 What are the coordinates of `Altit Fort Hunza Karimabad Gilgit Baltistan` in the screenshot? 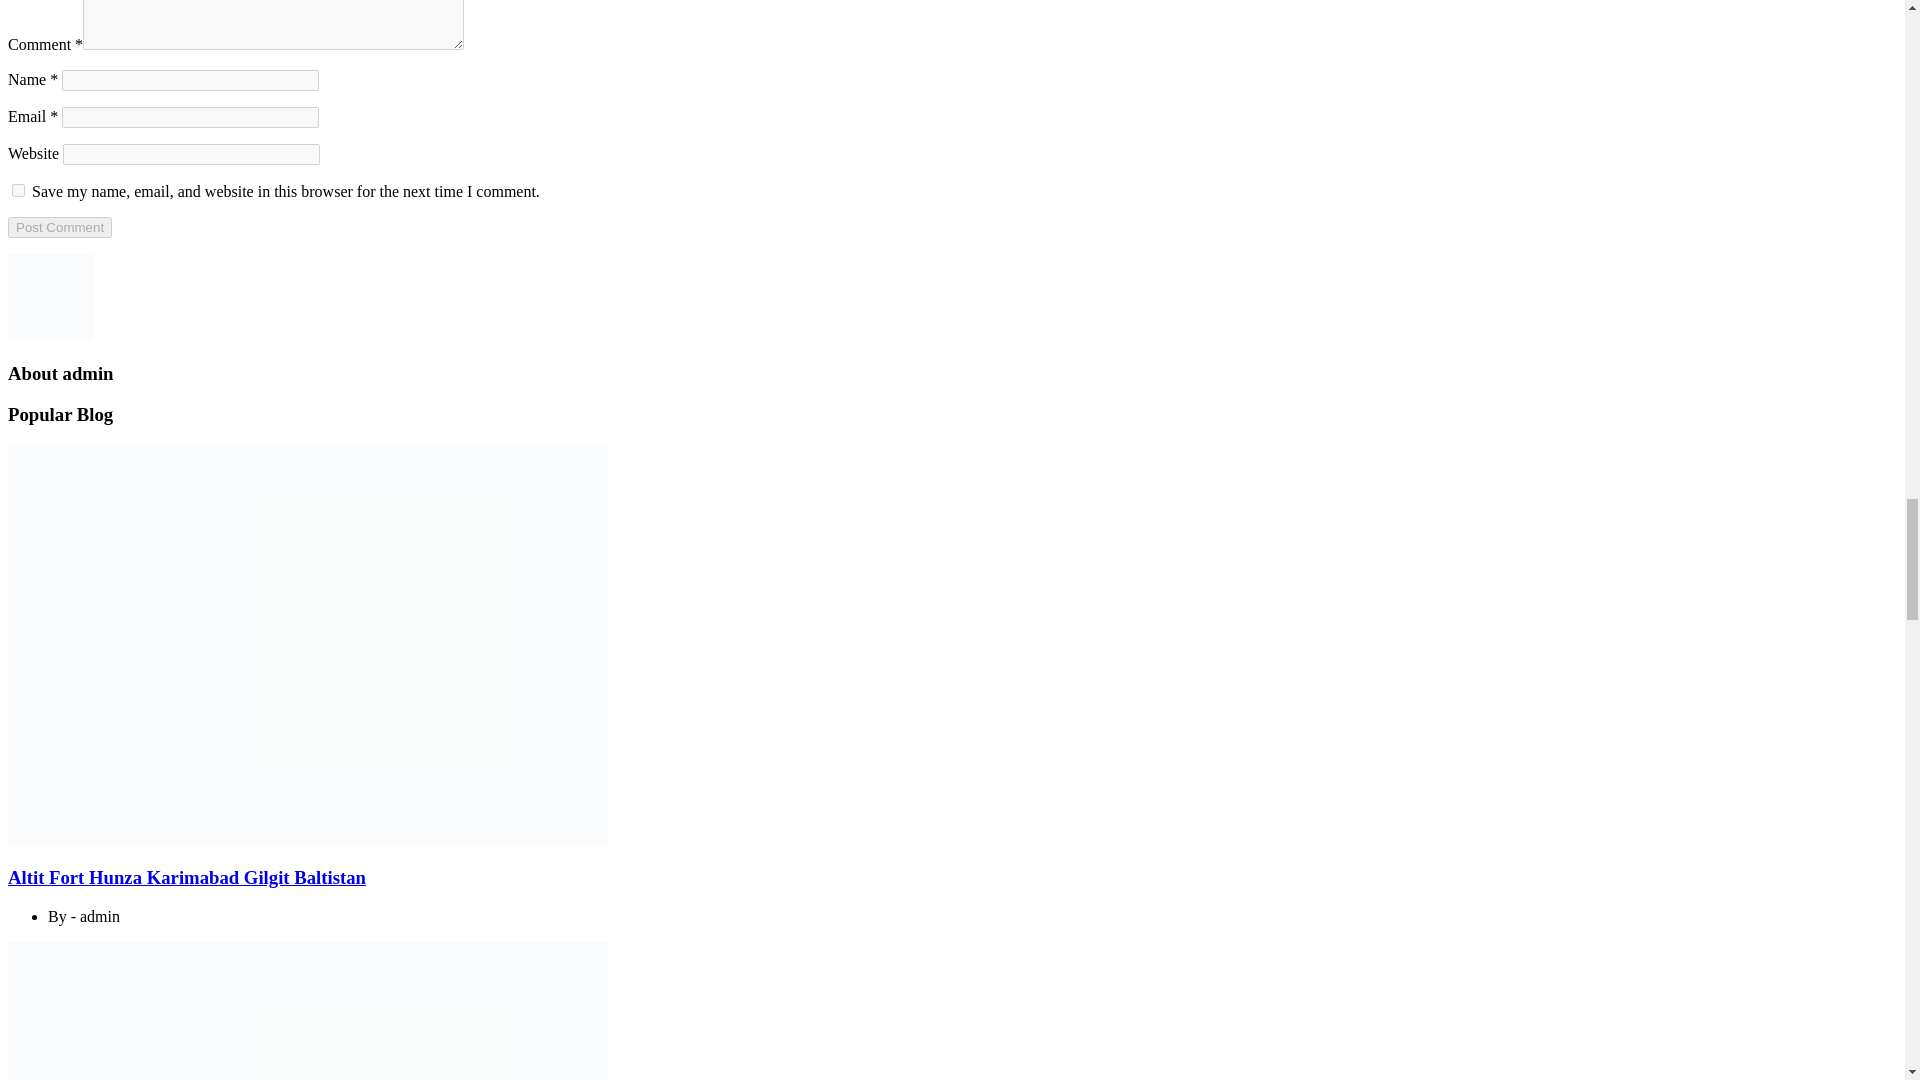 It's located at (186, 877).